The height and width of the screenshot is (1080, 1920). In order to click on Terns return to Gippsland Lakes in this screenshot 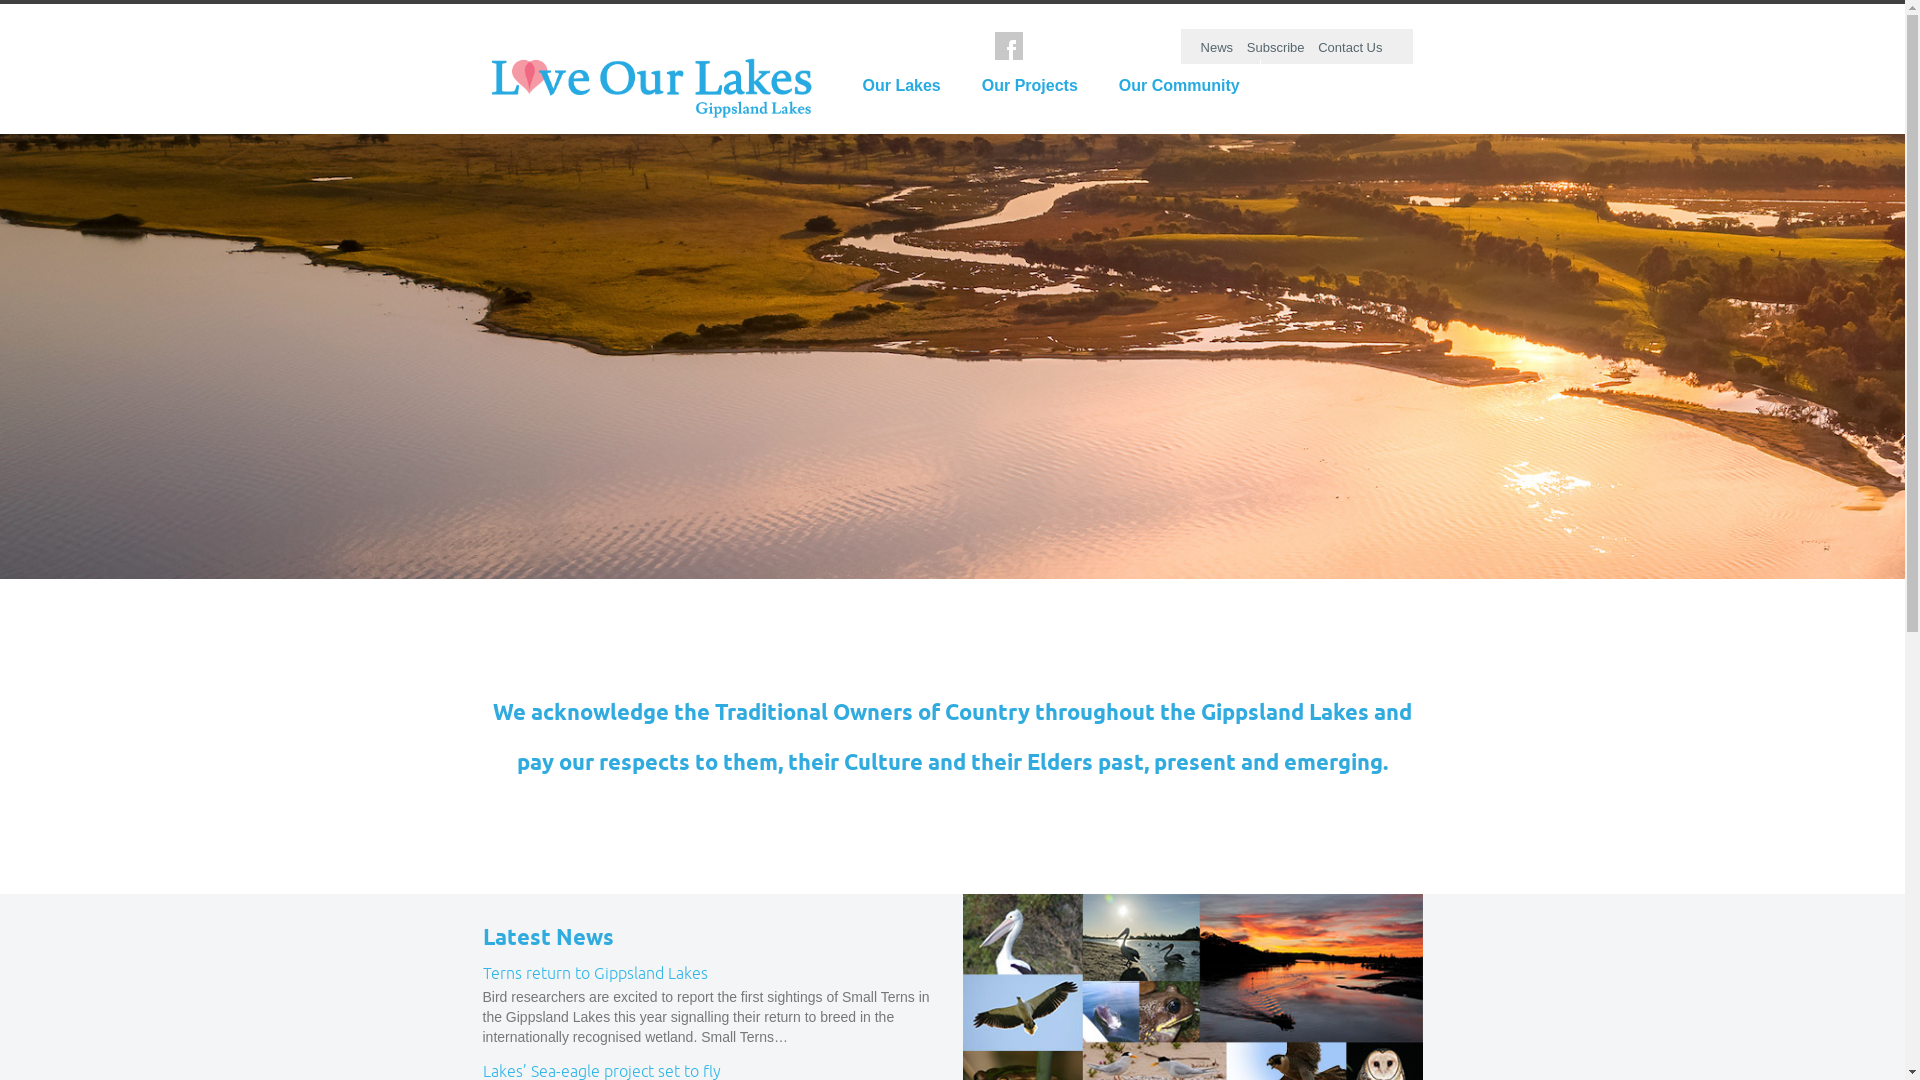, I will do `click(594, 974)`.